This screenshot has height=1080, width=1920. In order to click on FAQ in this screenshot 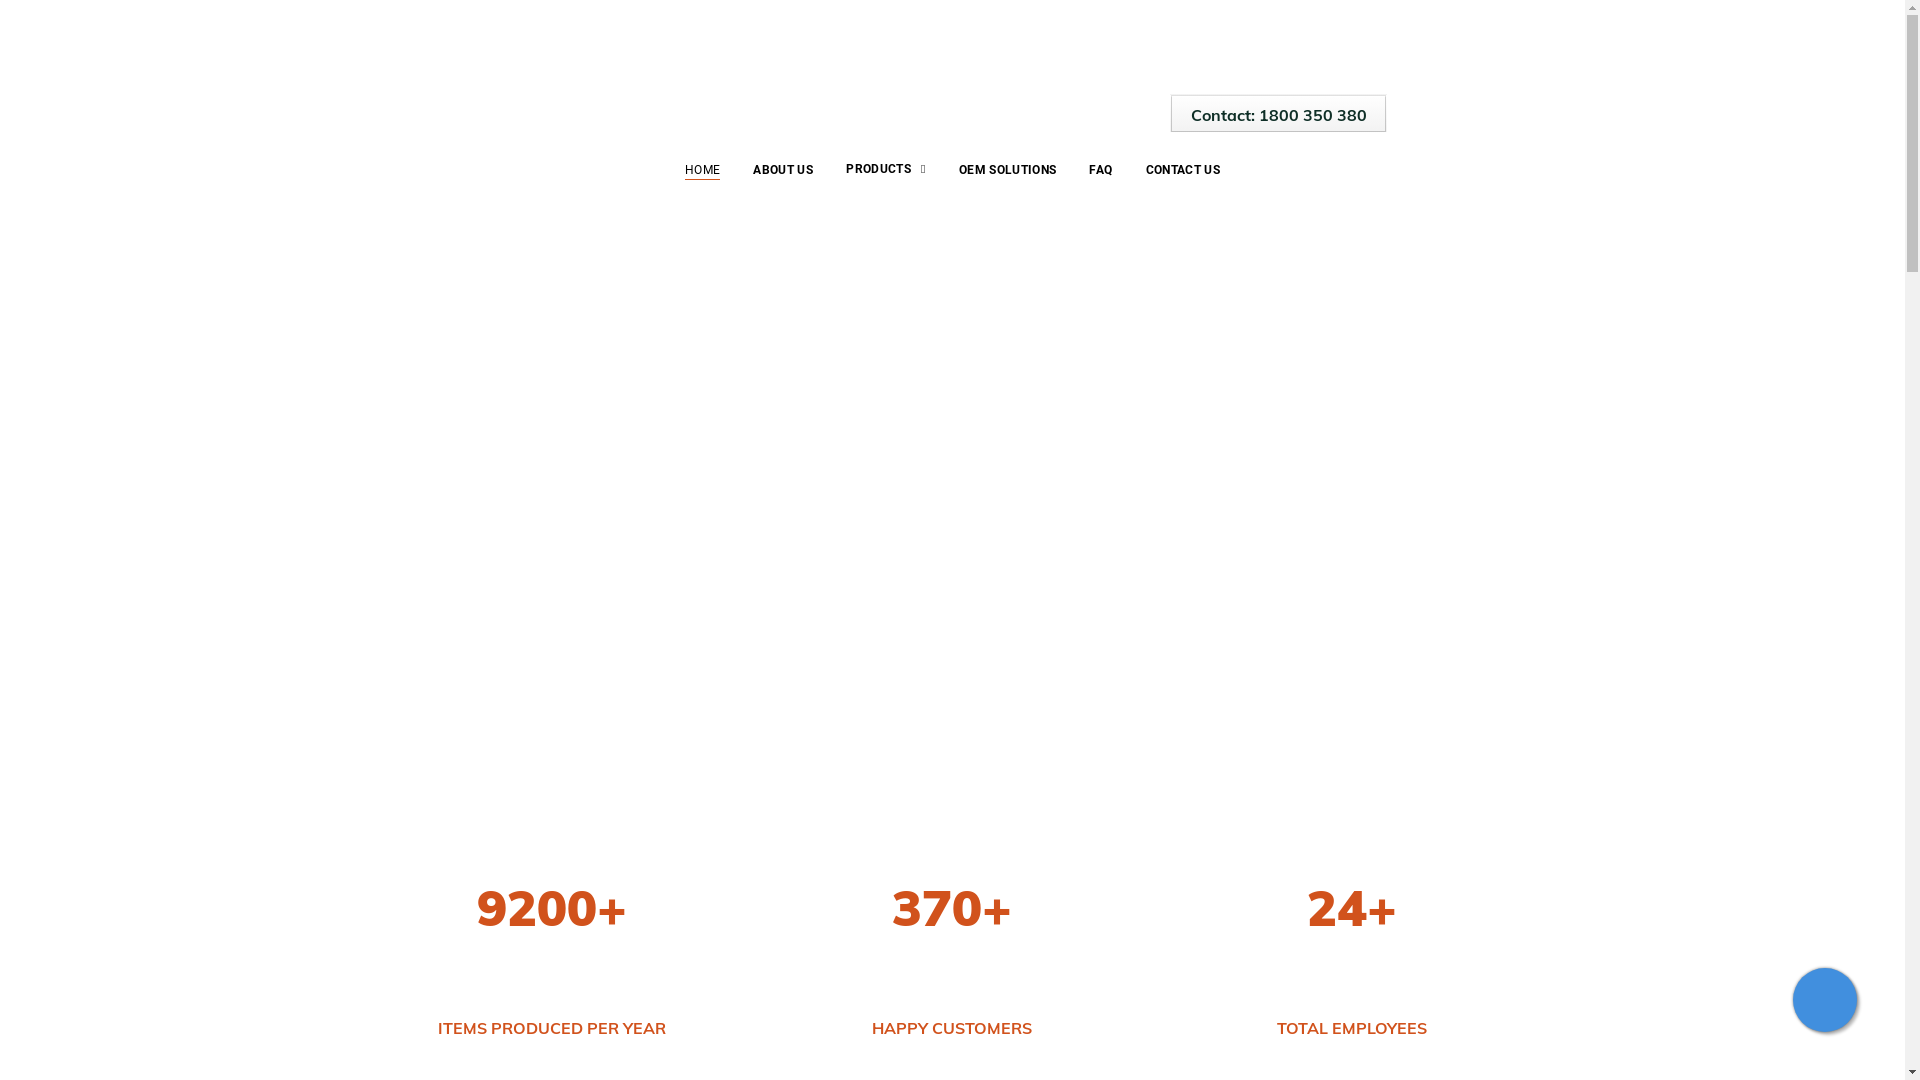, I will do `click(1100, 170)`.